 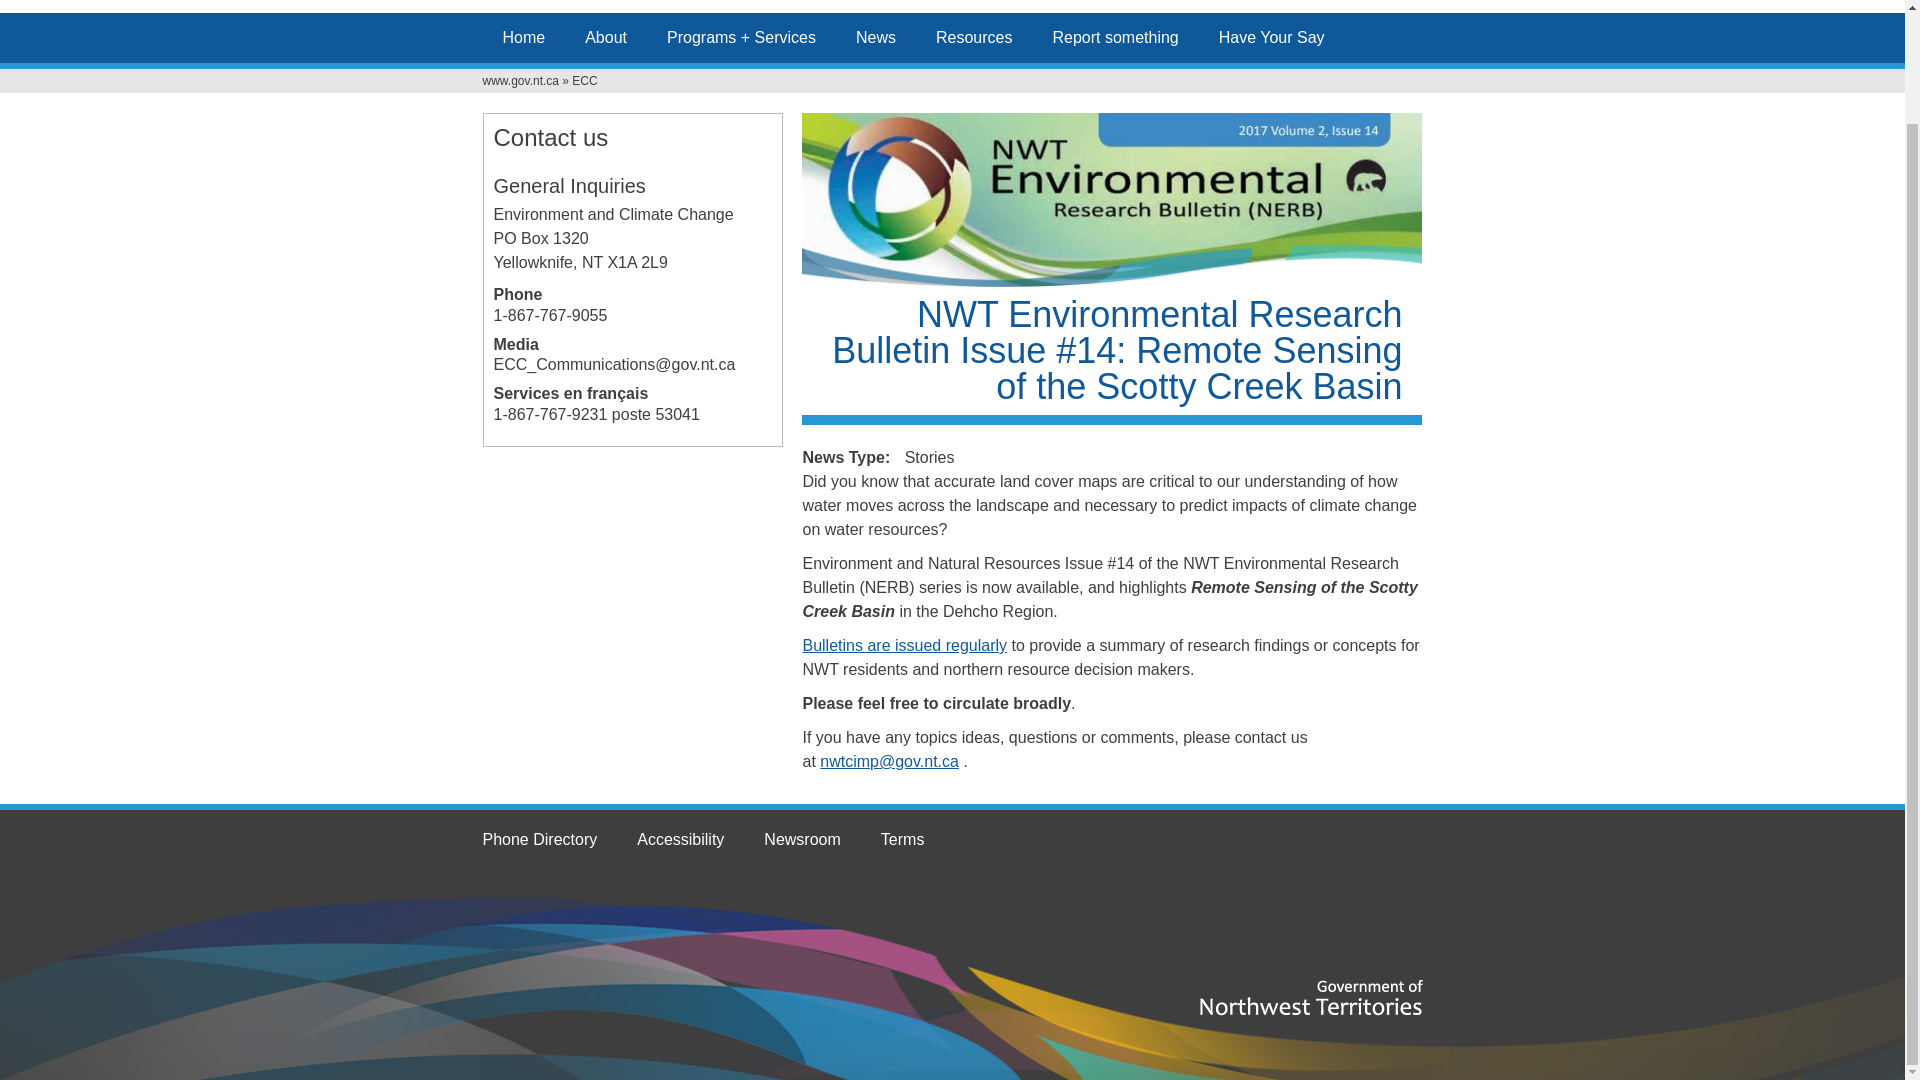 I want to click on Report something, so click(x=1115, y=37).